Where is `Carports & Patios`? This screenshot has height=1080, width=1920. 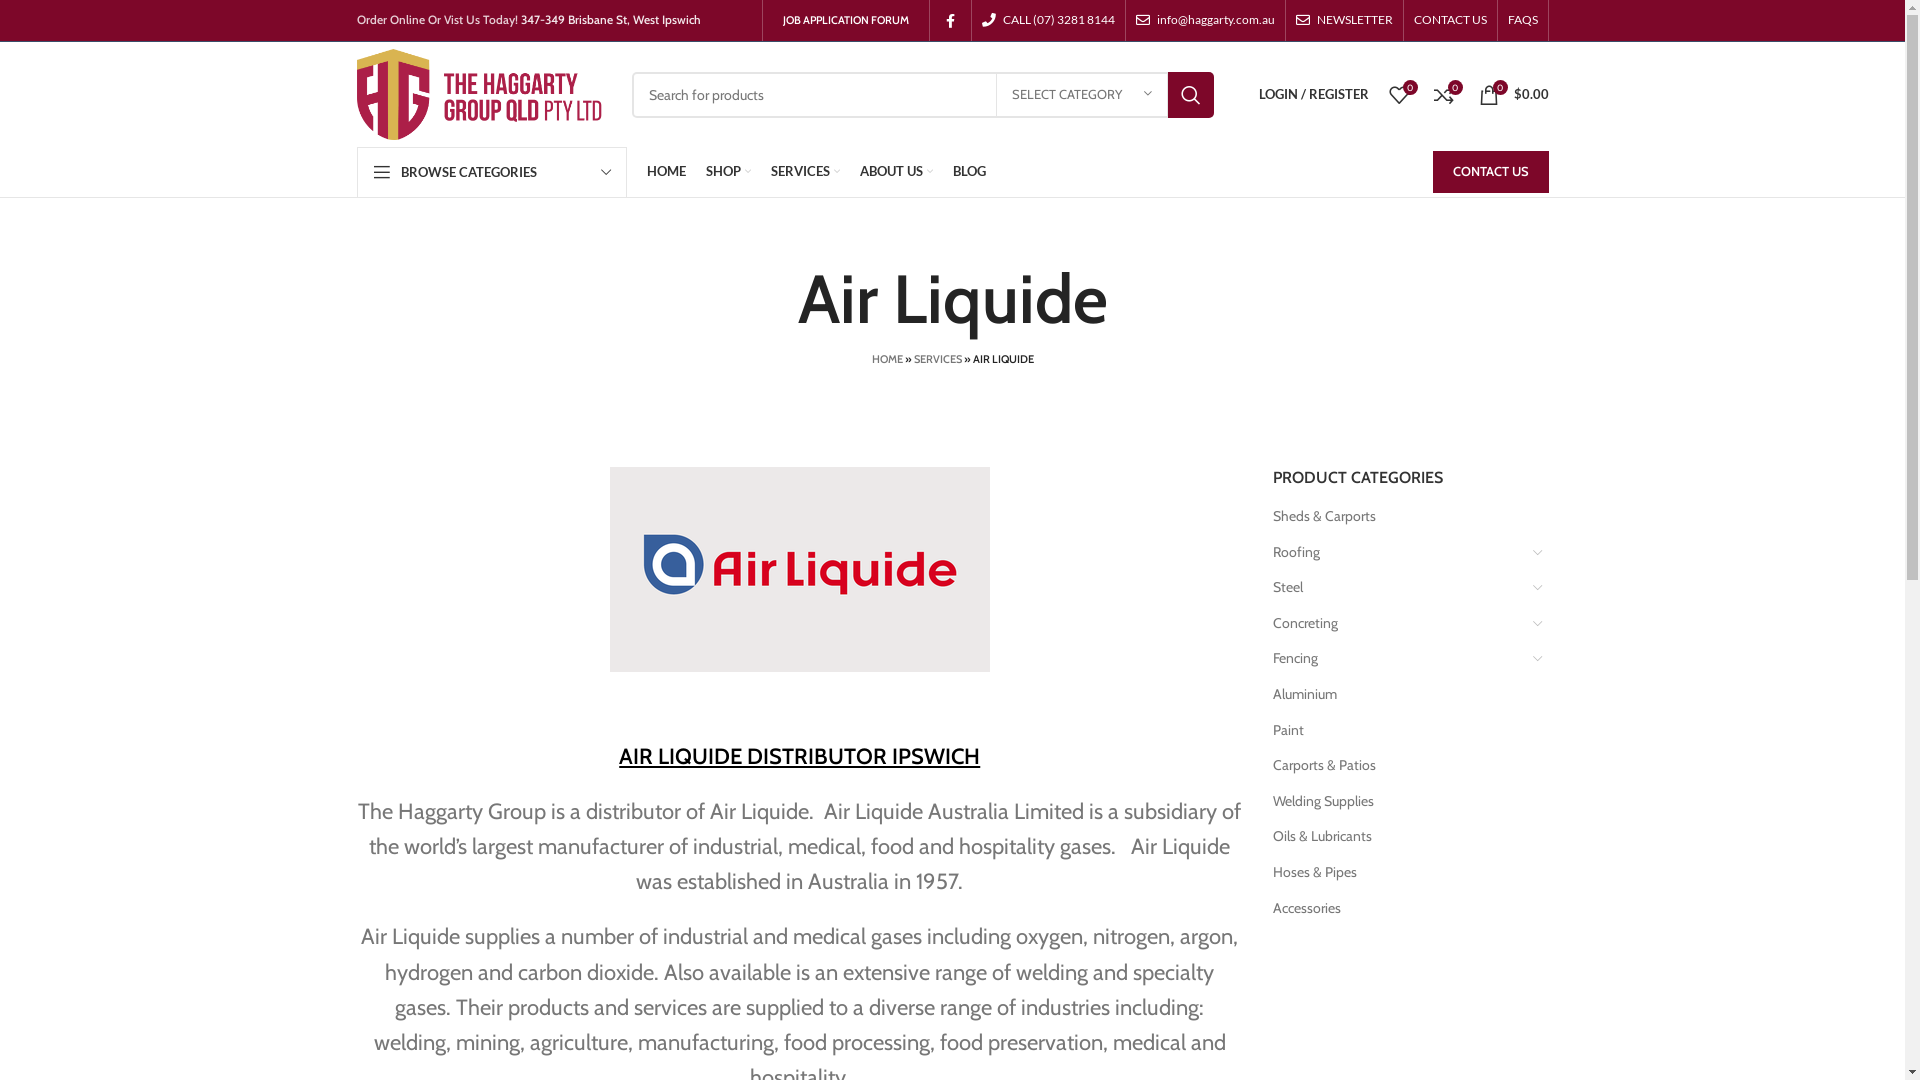
Carports & Patios is located at coordinates (1398, 766).